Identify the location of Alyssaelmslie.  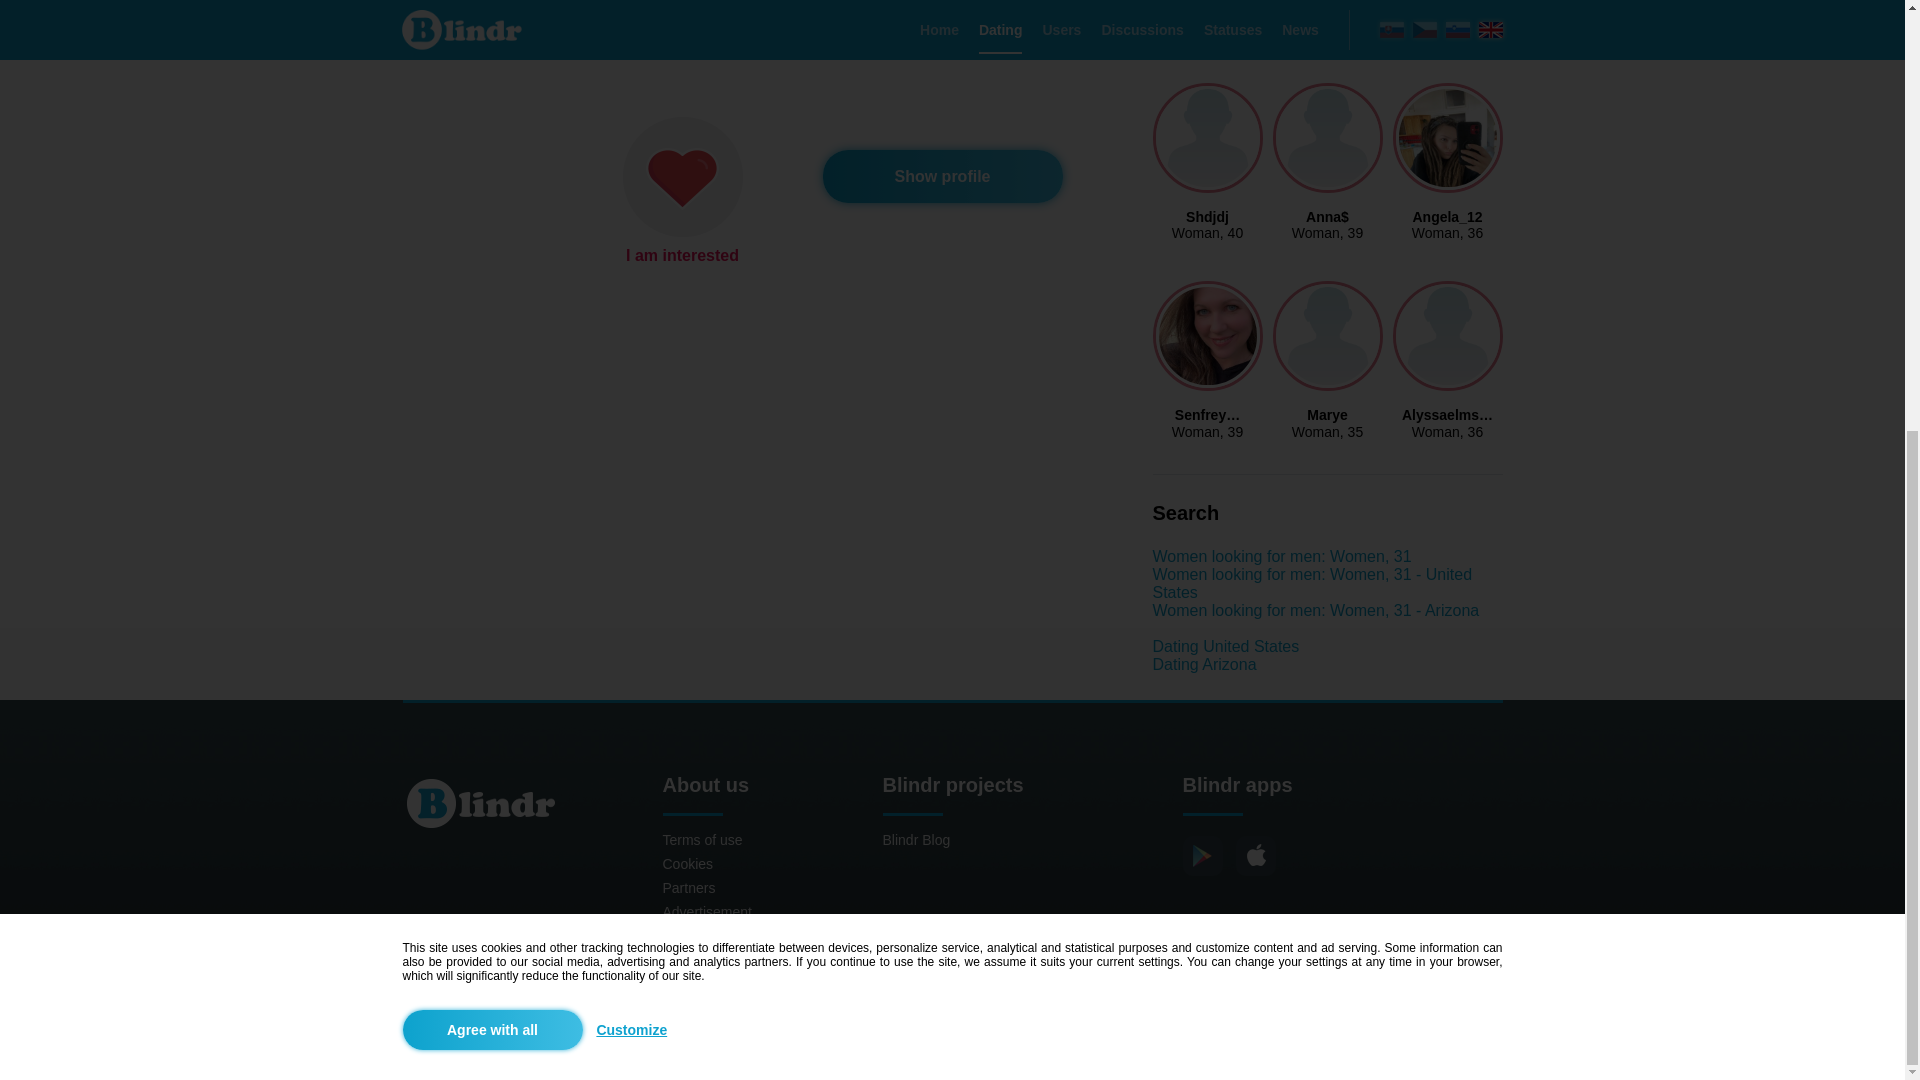
(687, 864).